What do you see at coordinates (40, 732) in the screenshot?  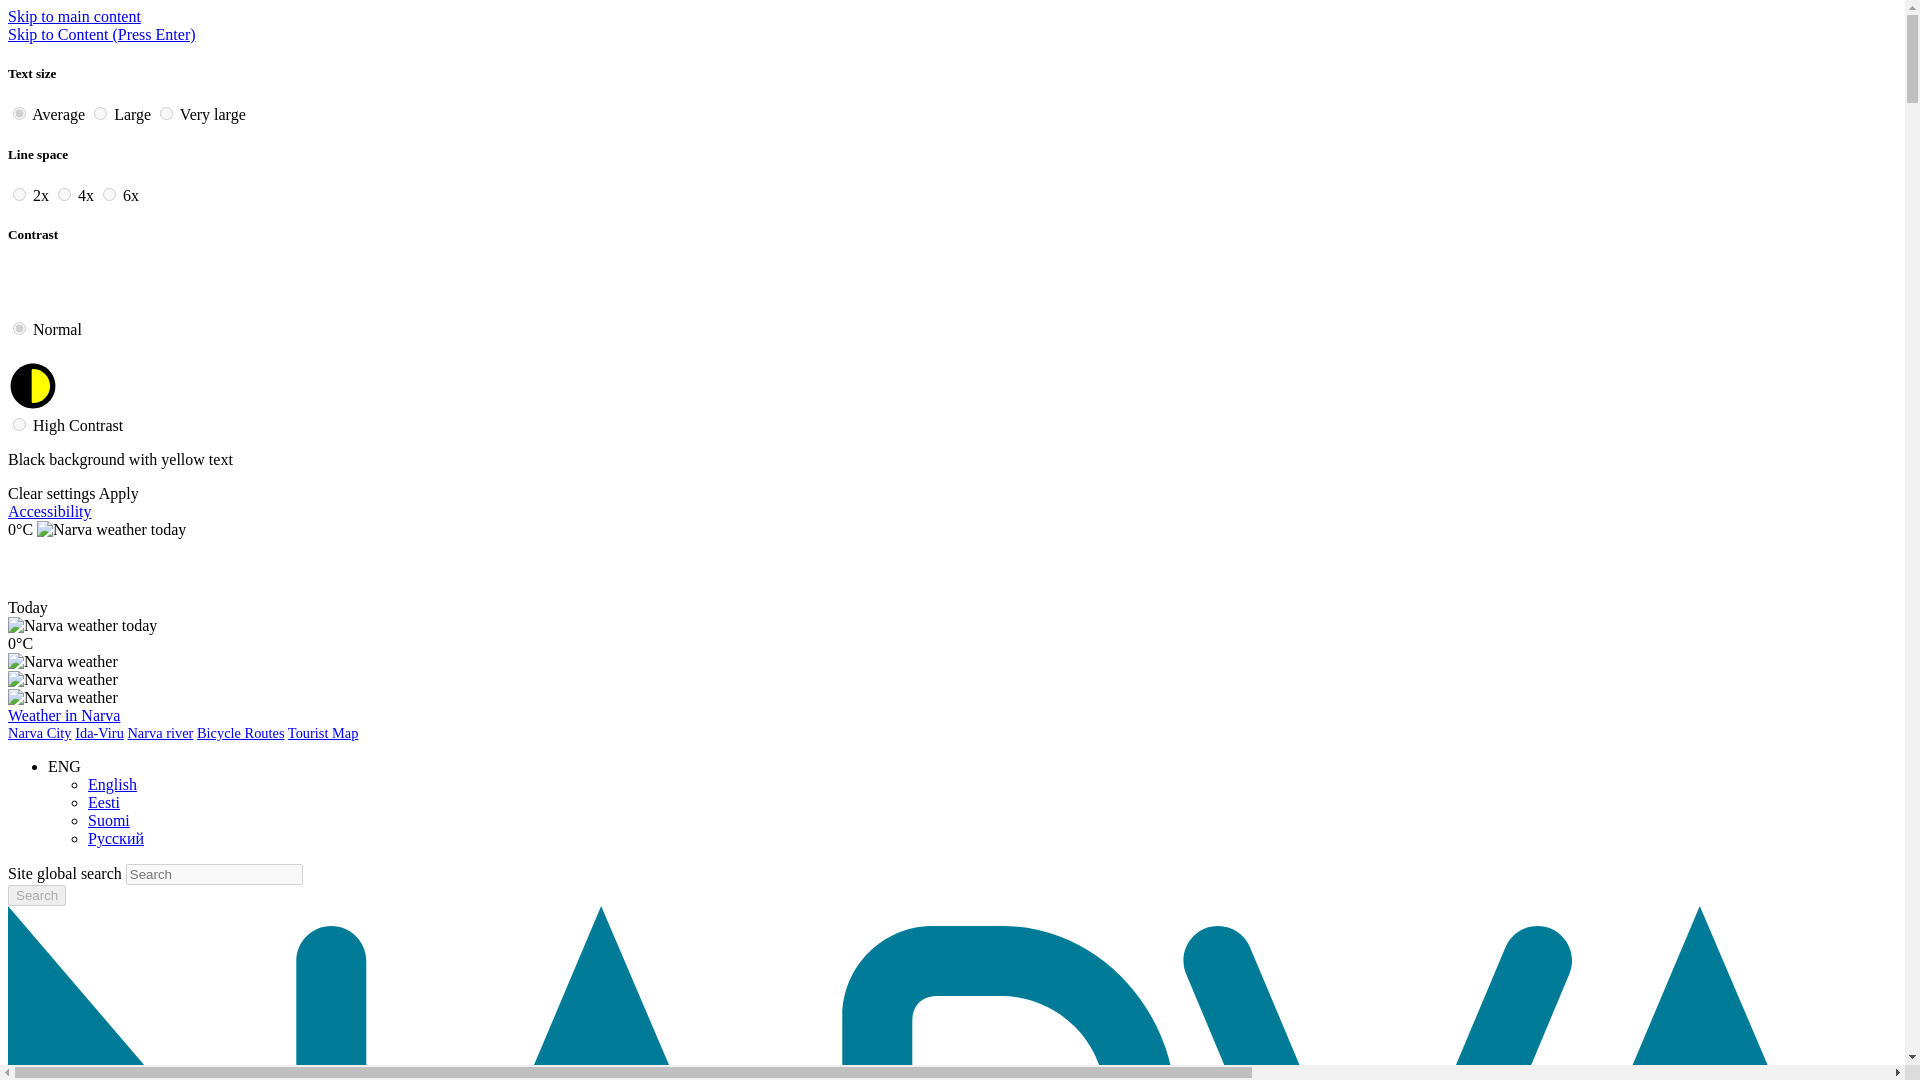 I see `Narva City` at bounding box center [40, 732].